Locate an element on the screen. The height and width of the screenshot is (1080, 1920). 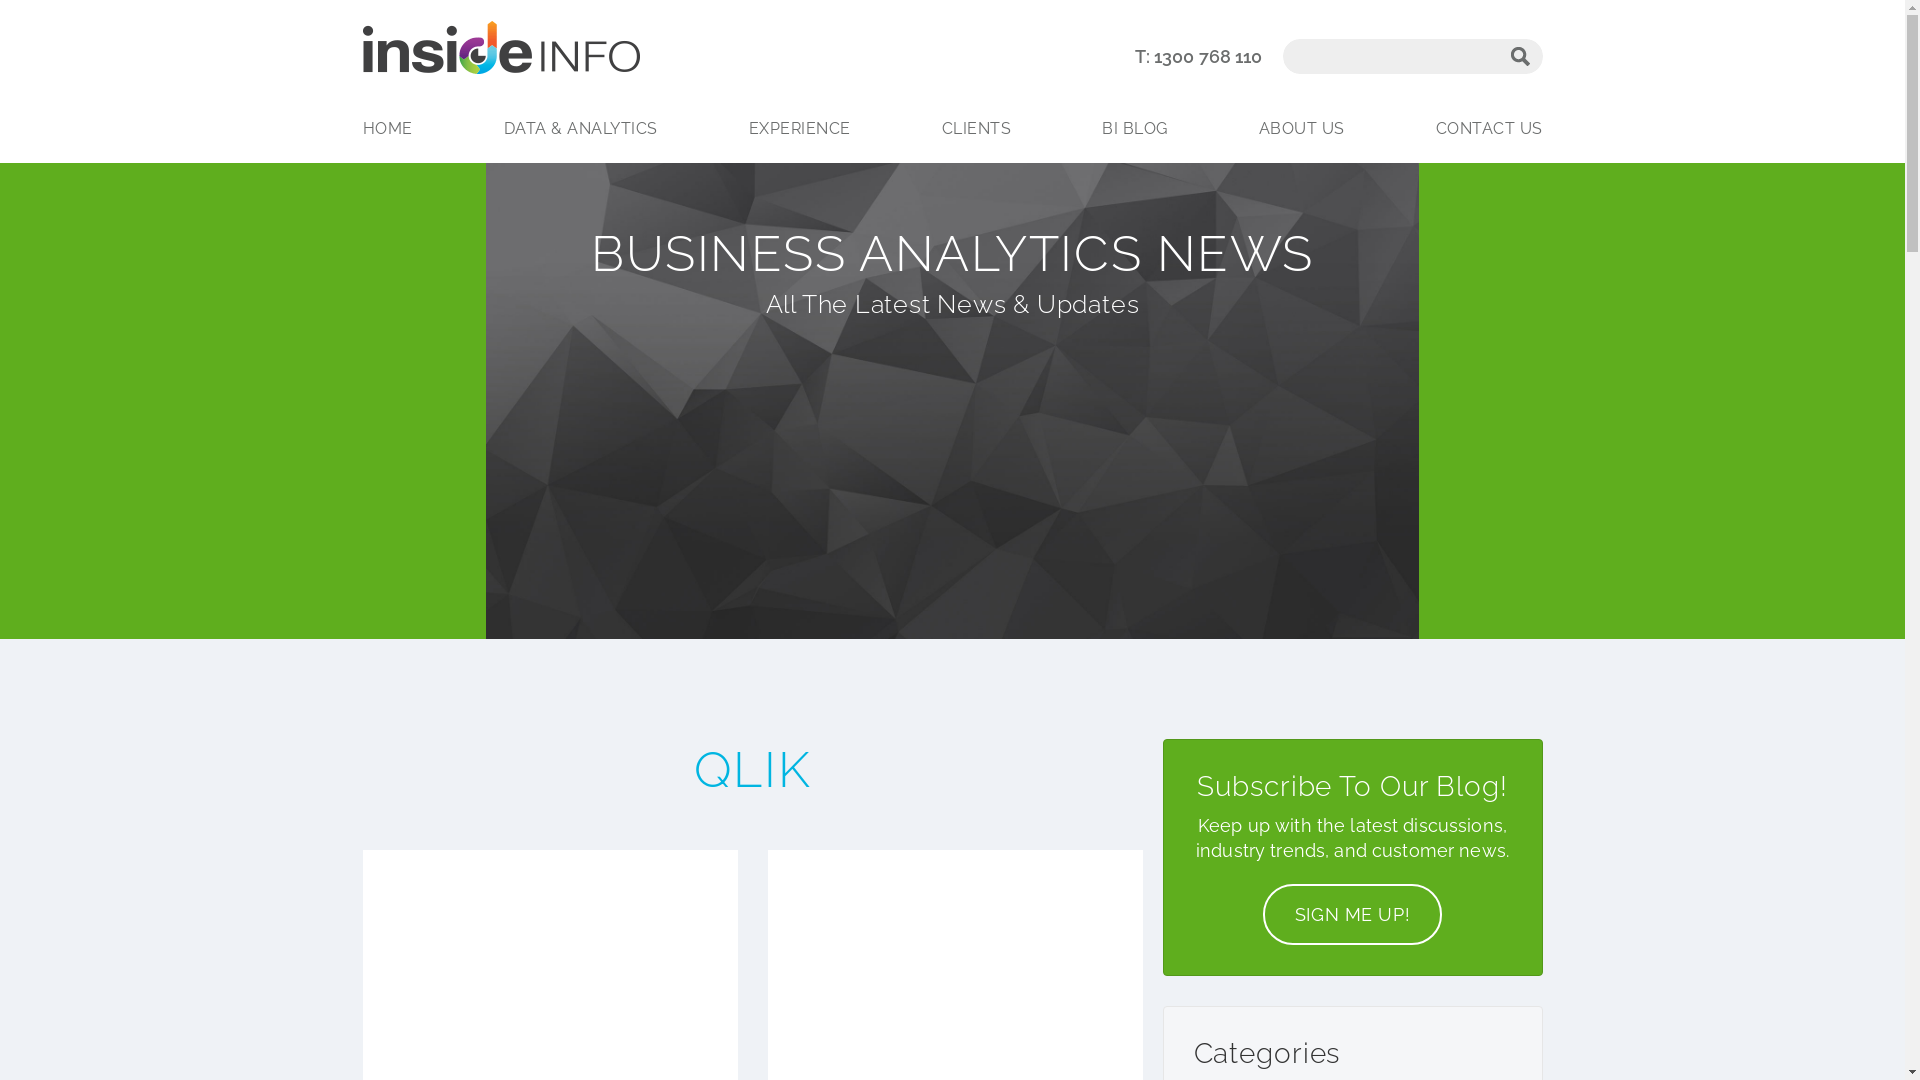
Skip to main content is located at coordinates (912, 2).